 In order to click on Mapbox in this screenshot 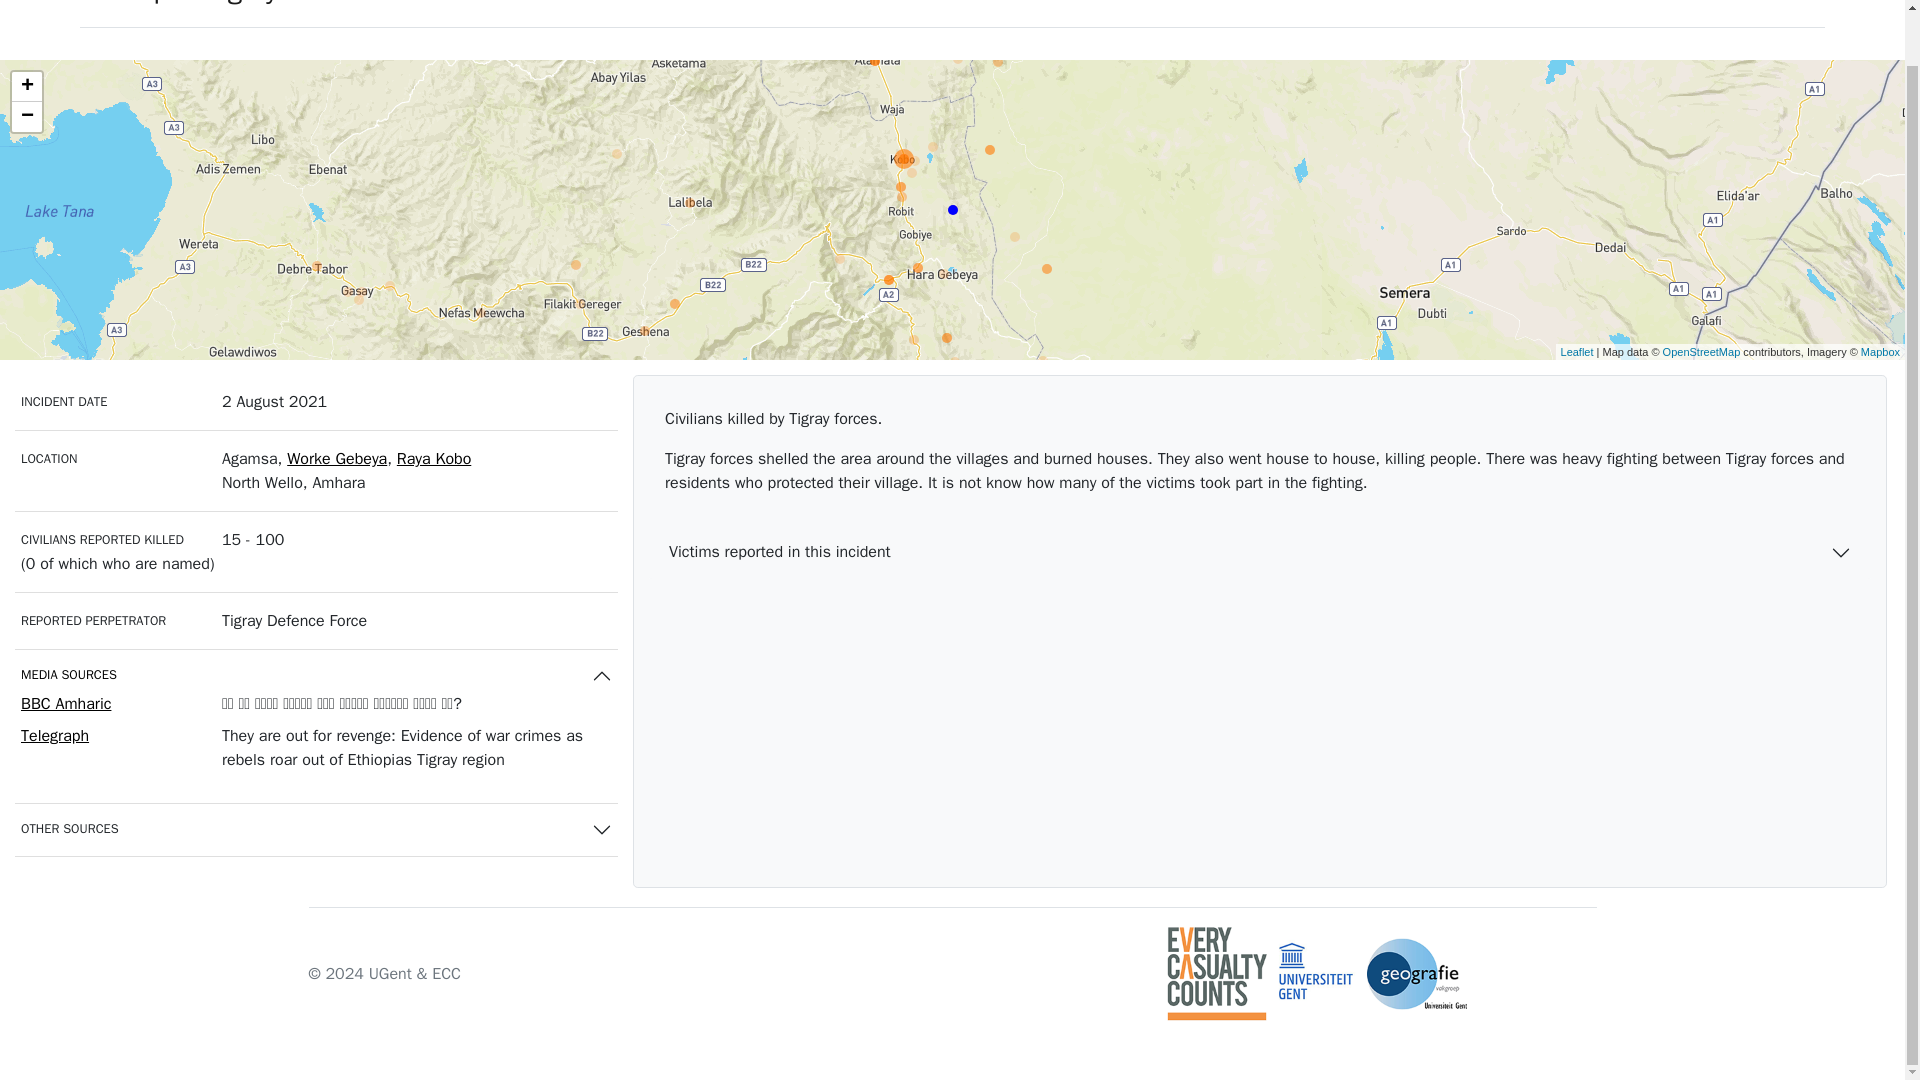, I will do `click(1880, 350)`.